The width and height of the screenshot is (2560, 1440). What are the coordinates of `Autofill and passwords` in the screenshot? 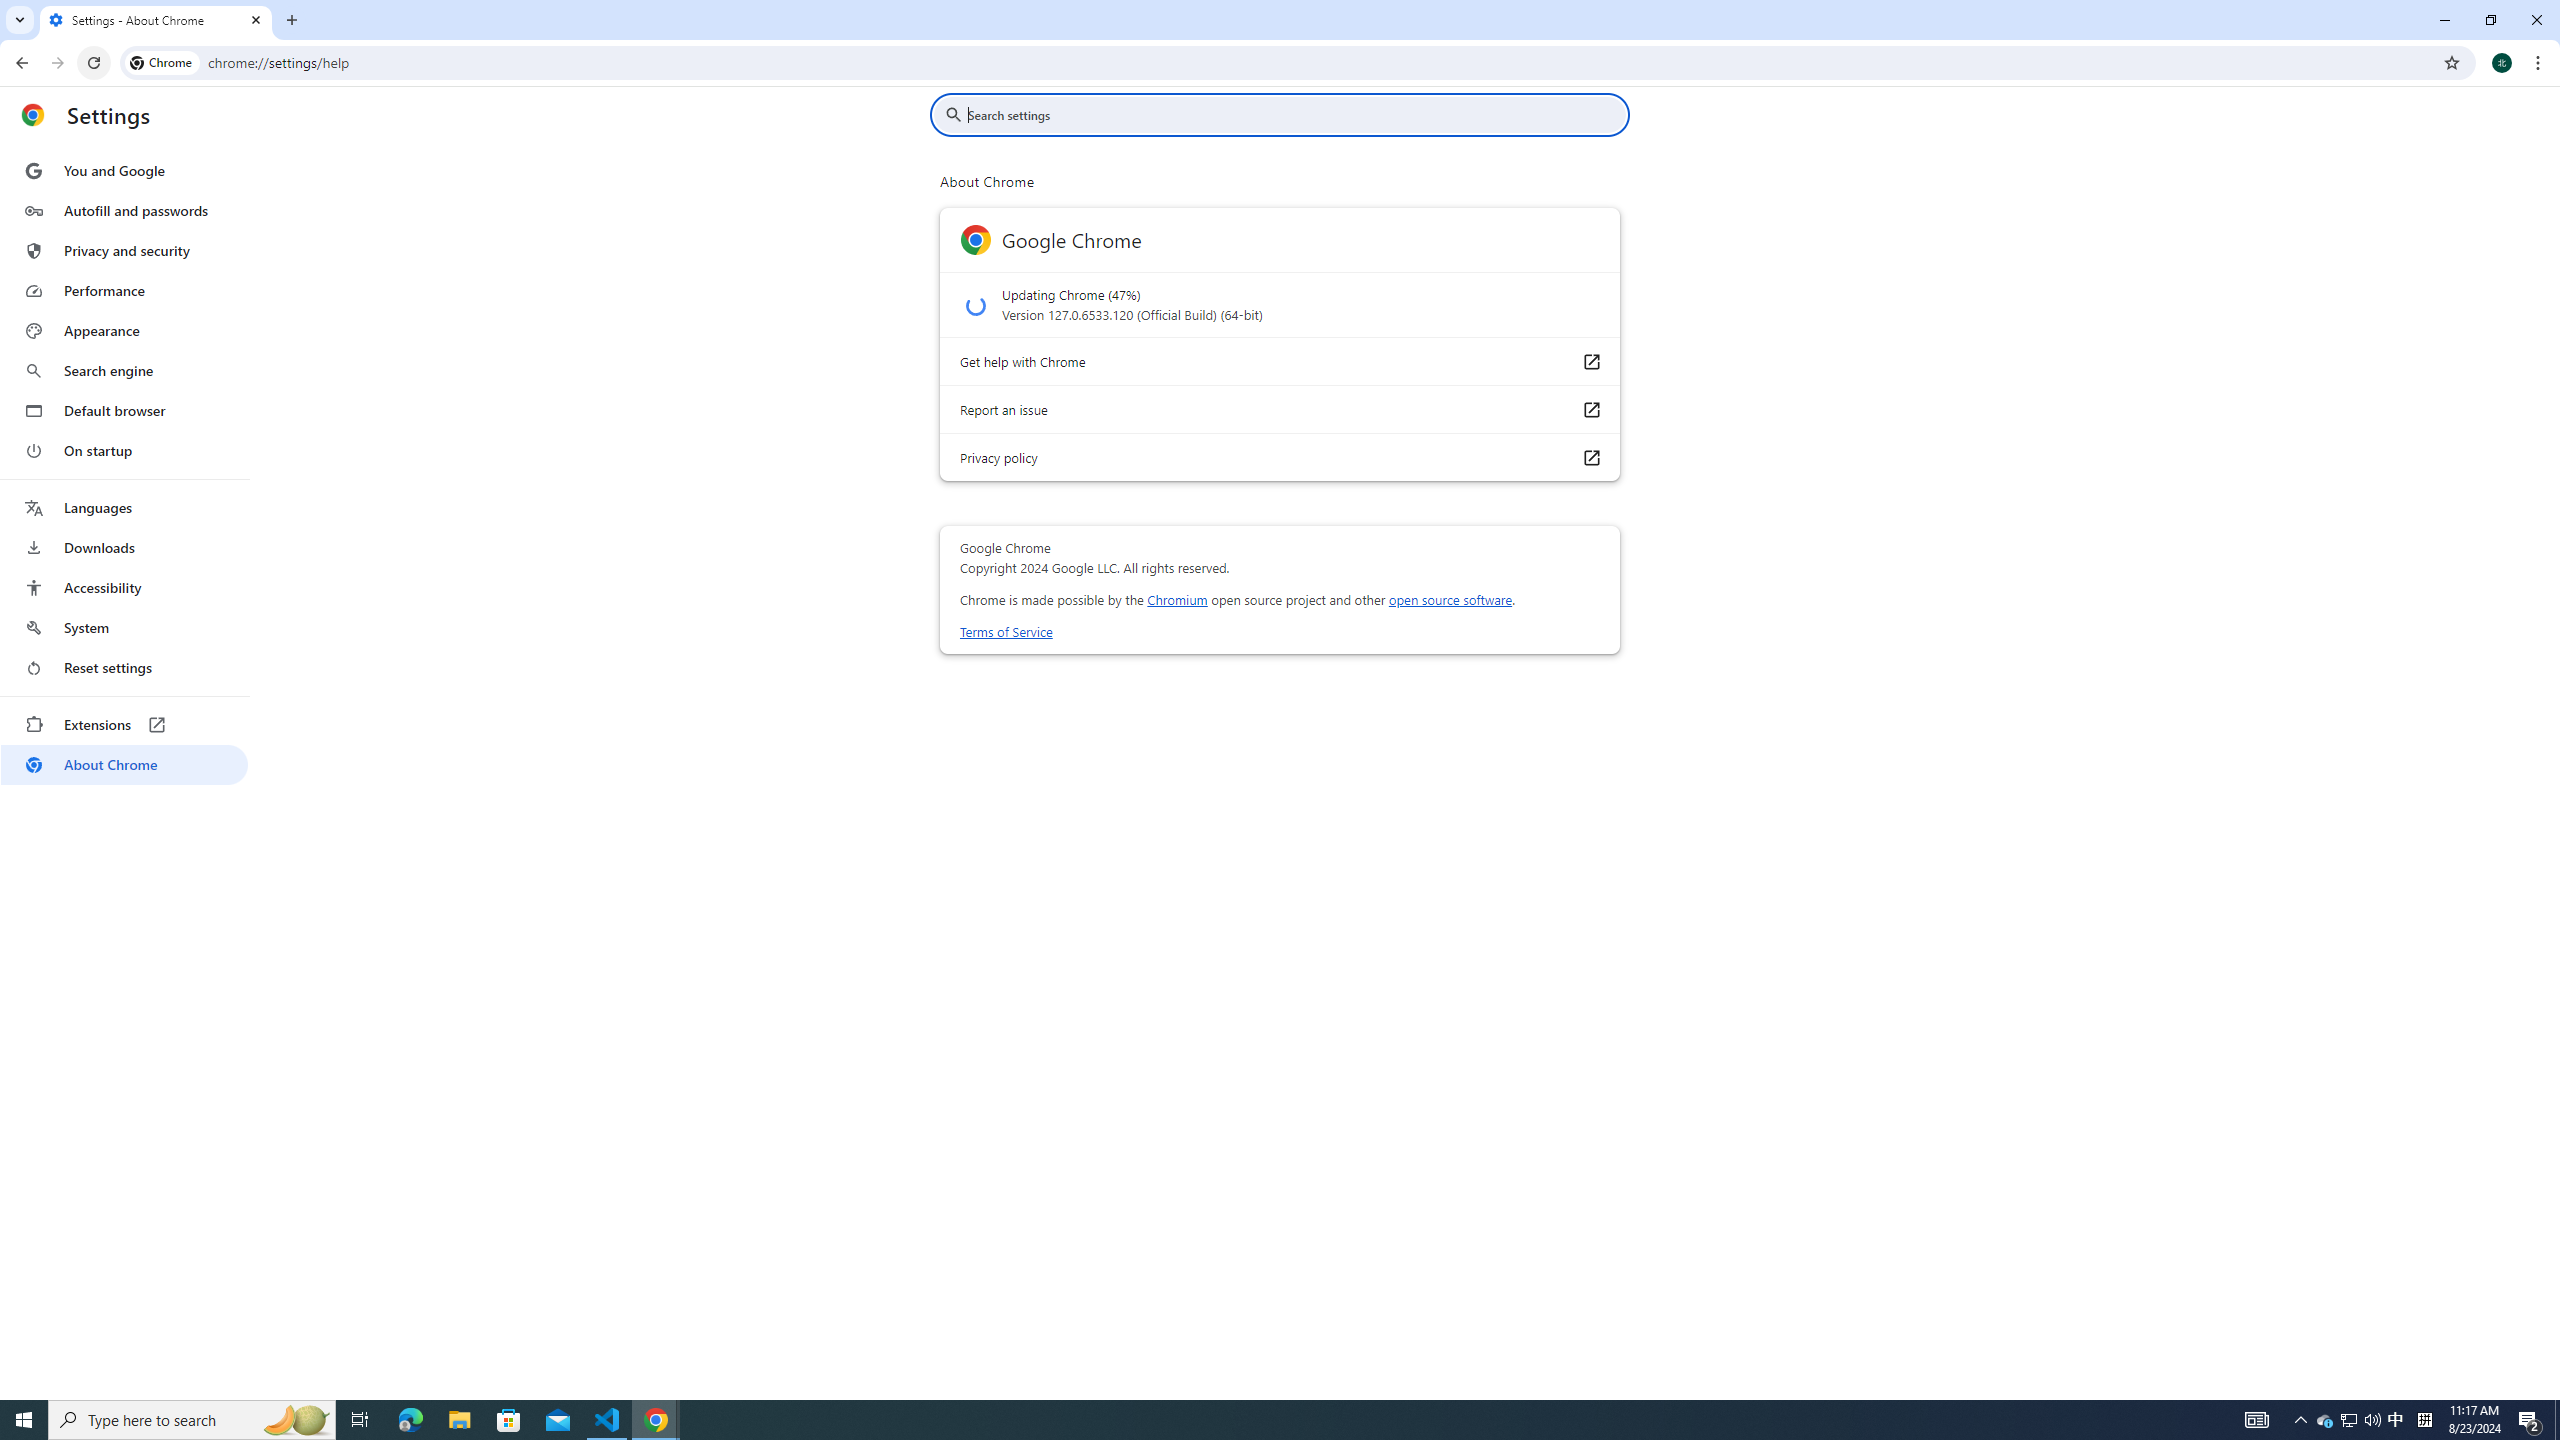 It's located at (124, 210).